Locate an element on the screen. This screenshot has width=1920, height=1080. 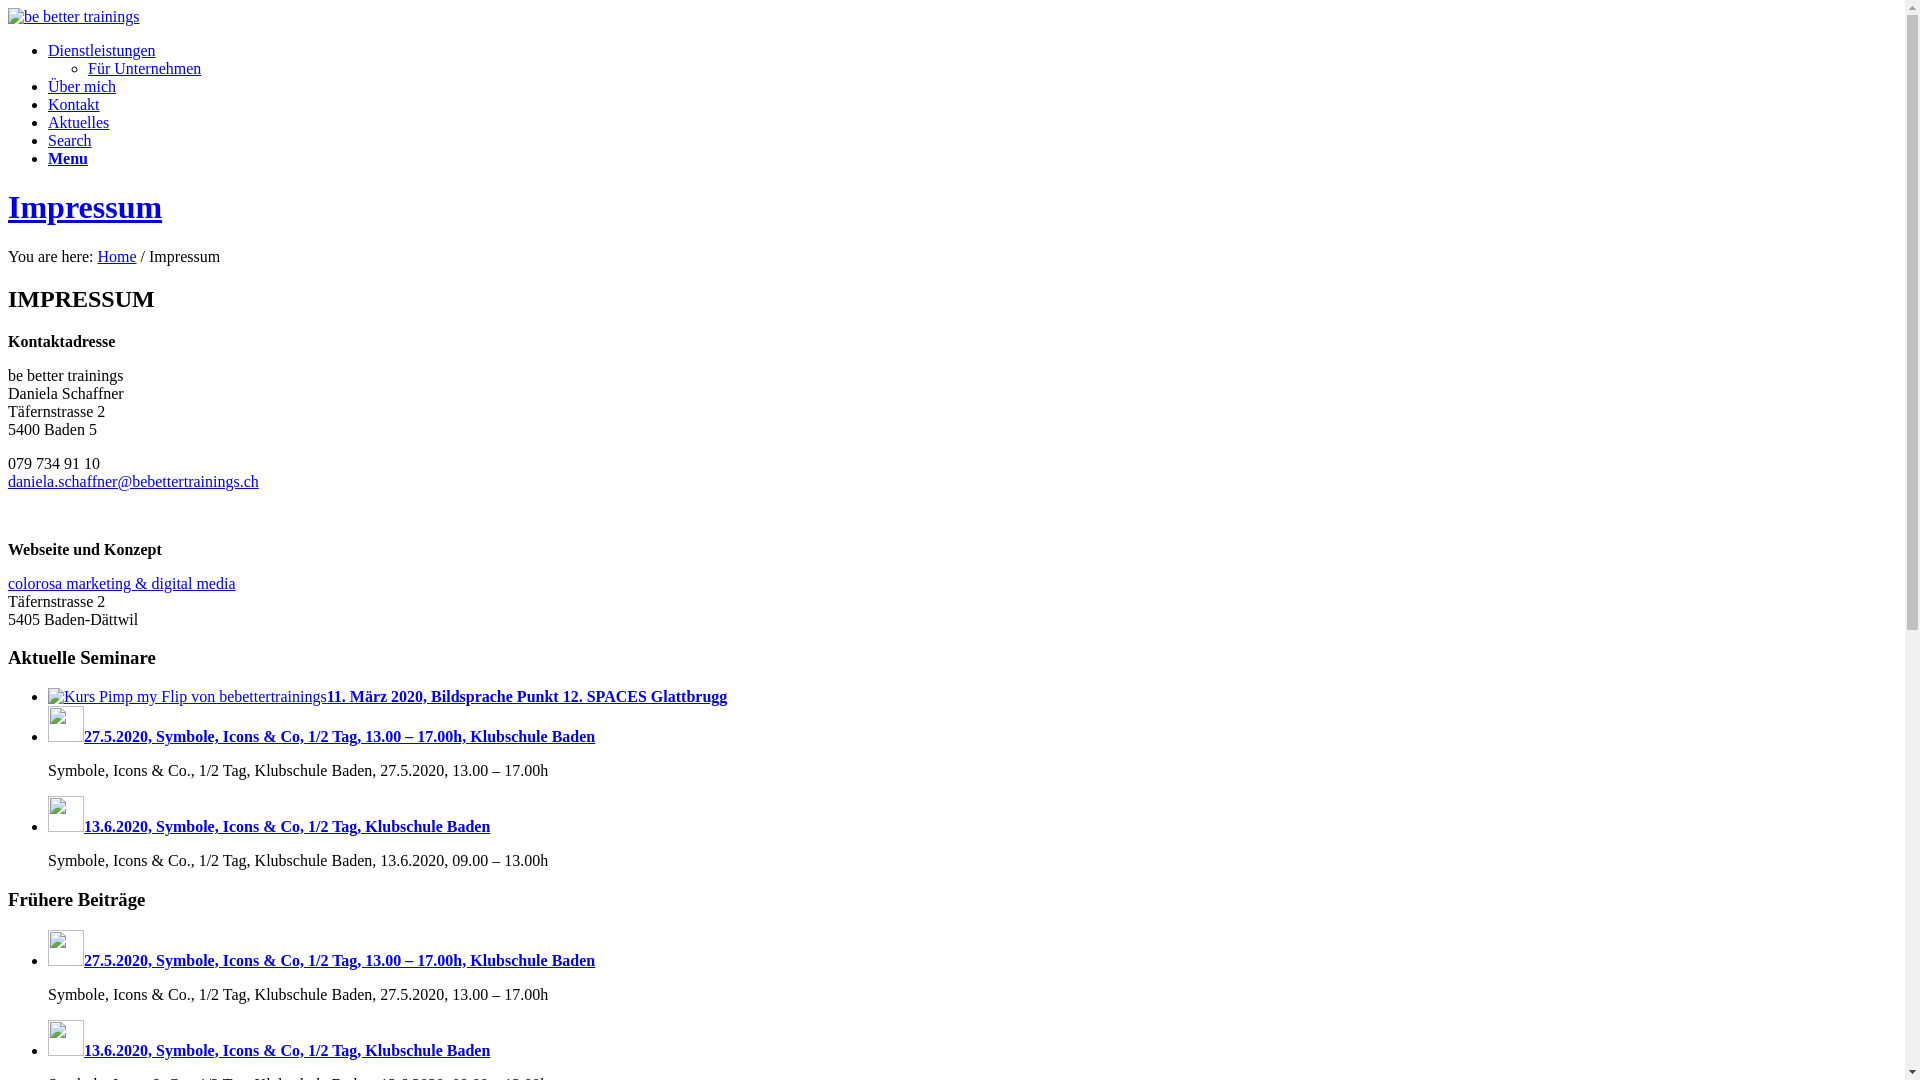
Search is located at coordinates (70, 140).